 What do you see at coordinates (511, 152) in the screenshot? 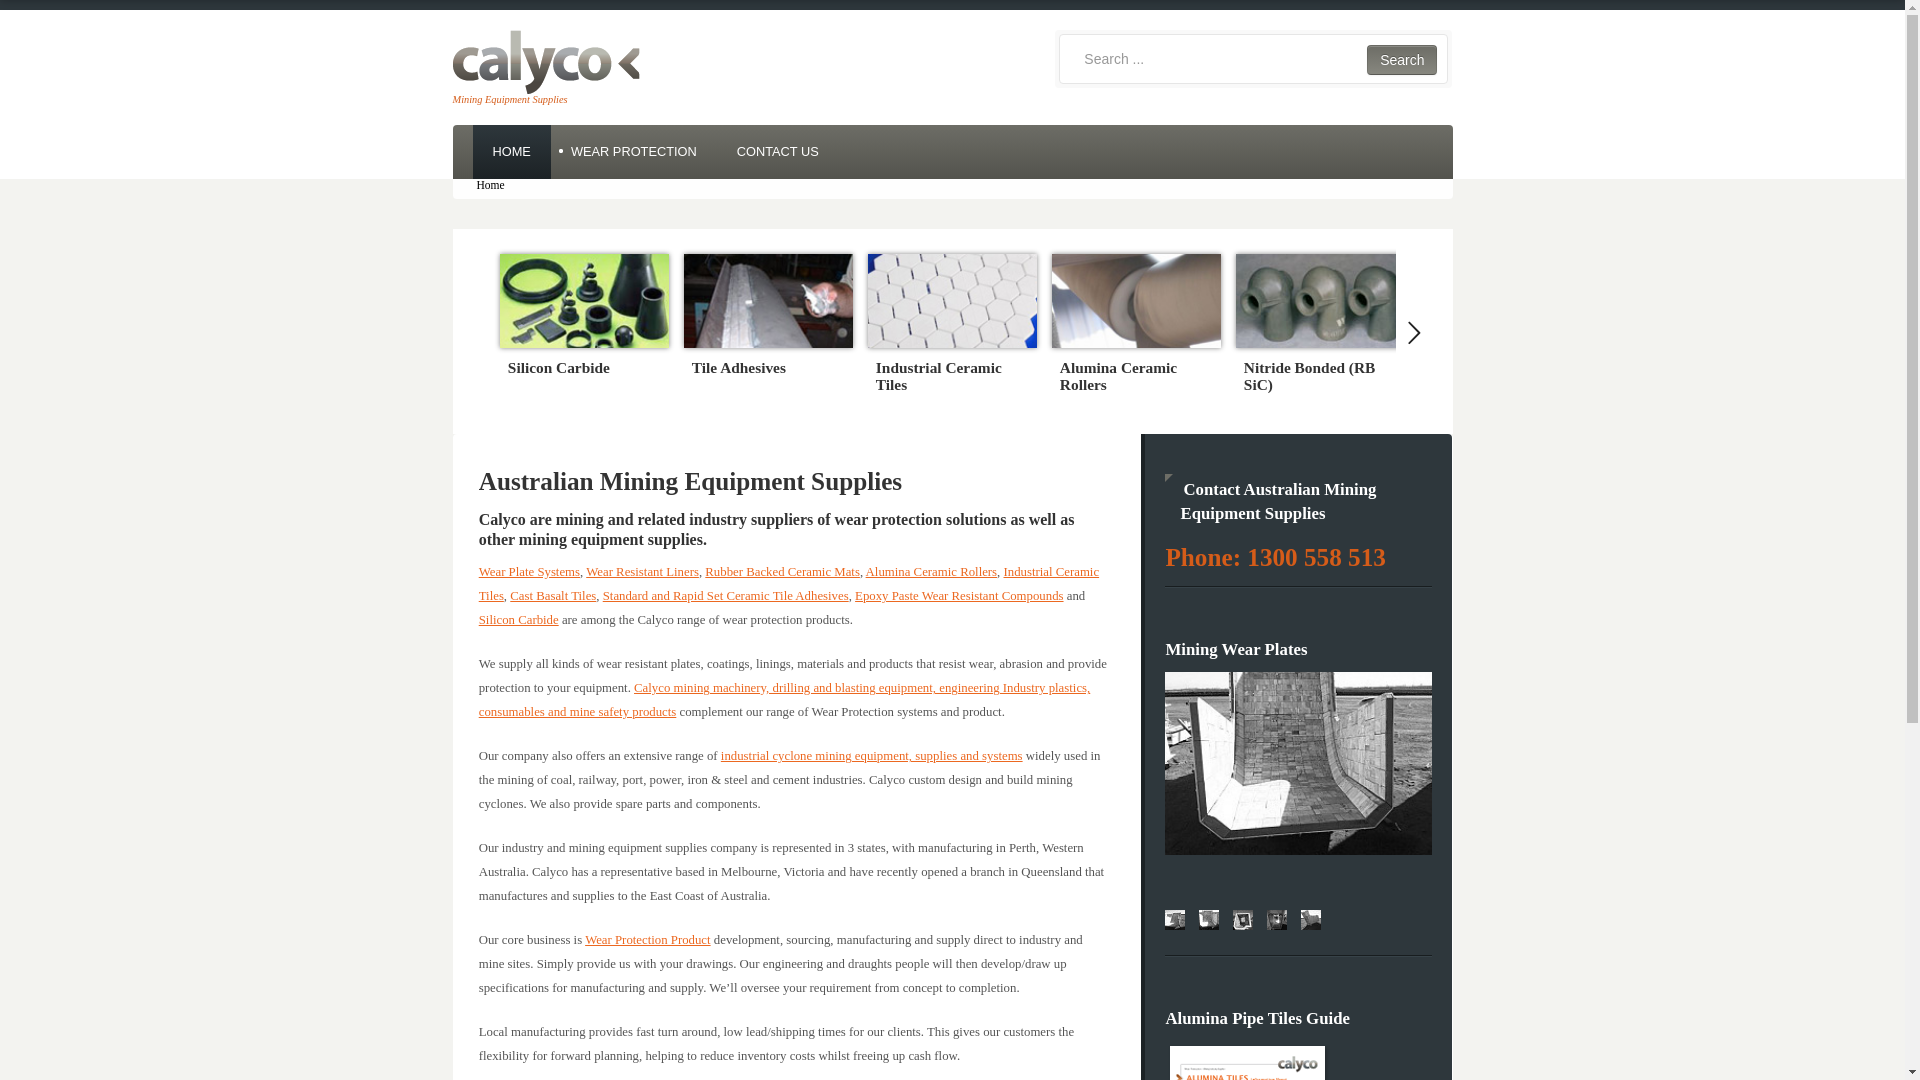
I see `HOME` at bounding box center [511, 152].